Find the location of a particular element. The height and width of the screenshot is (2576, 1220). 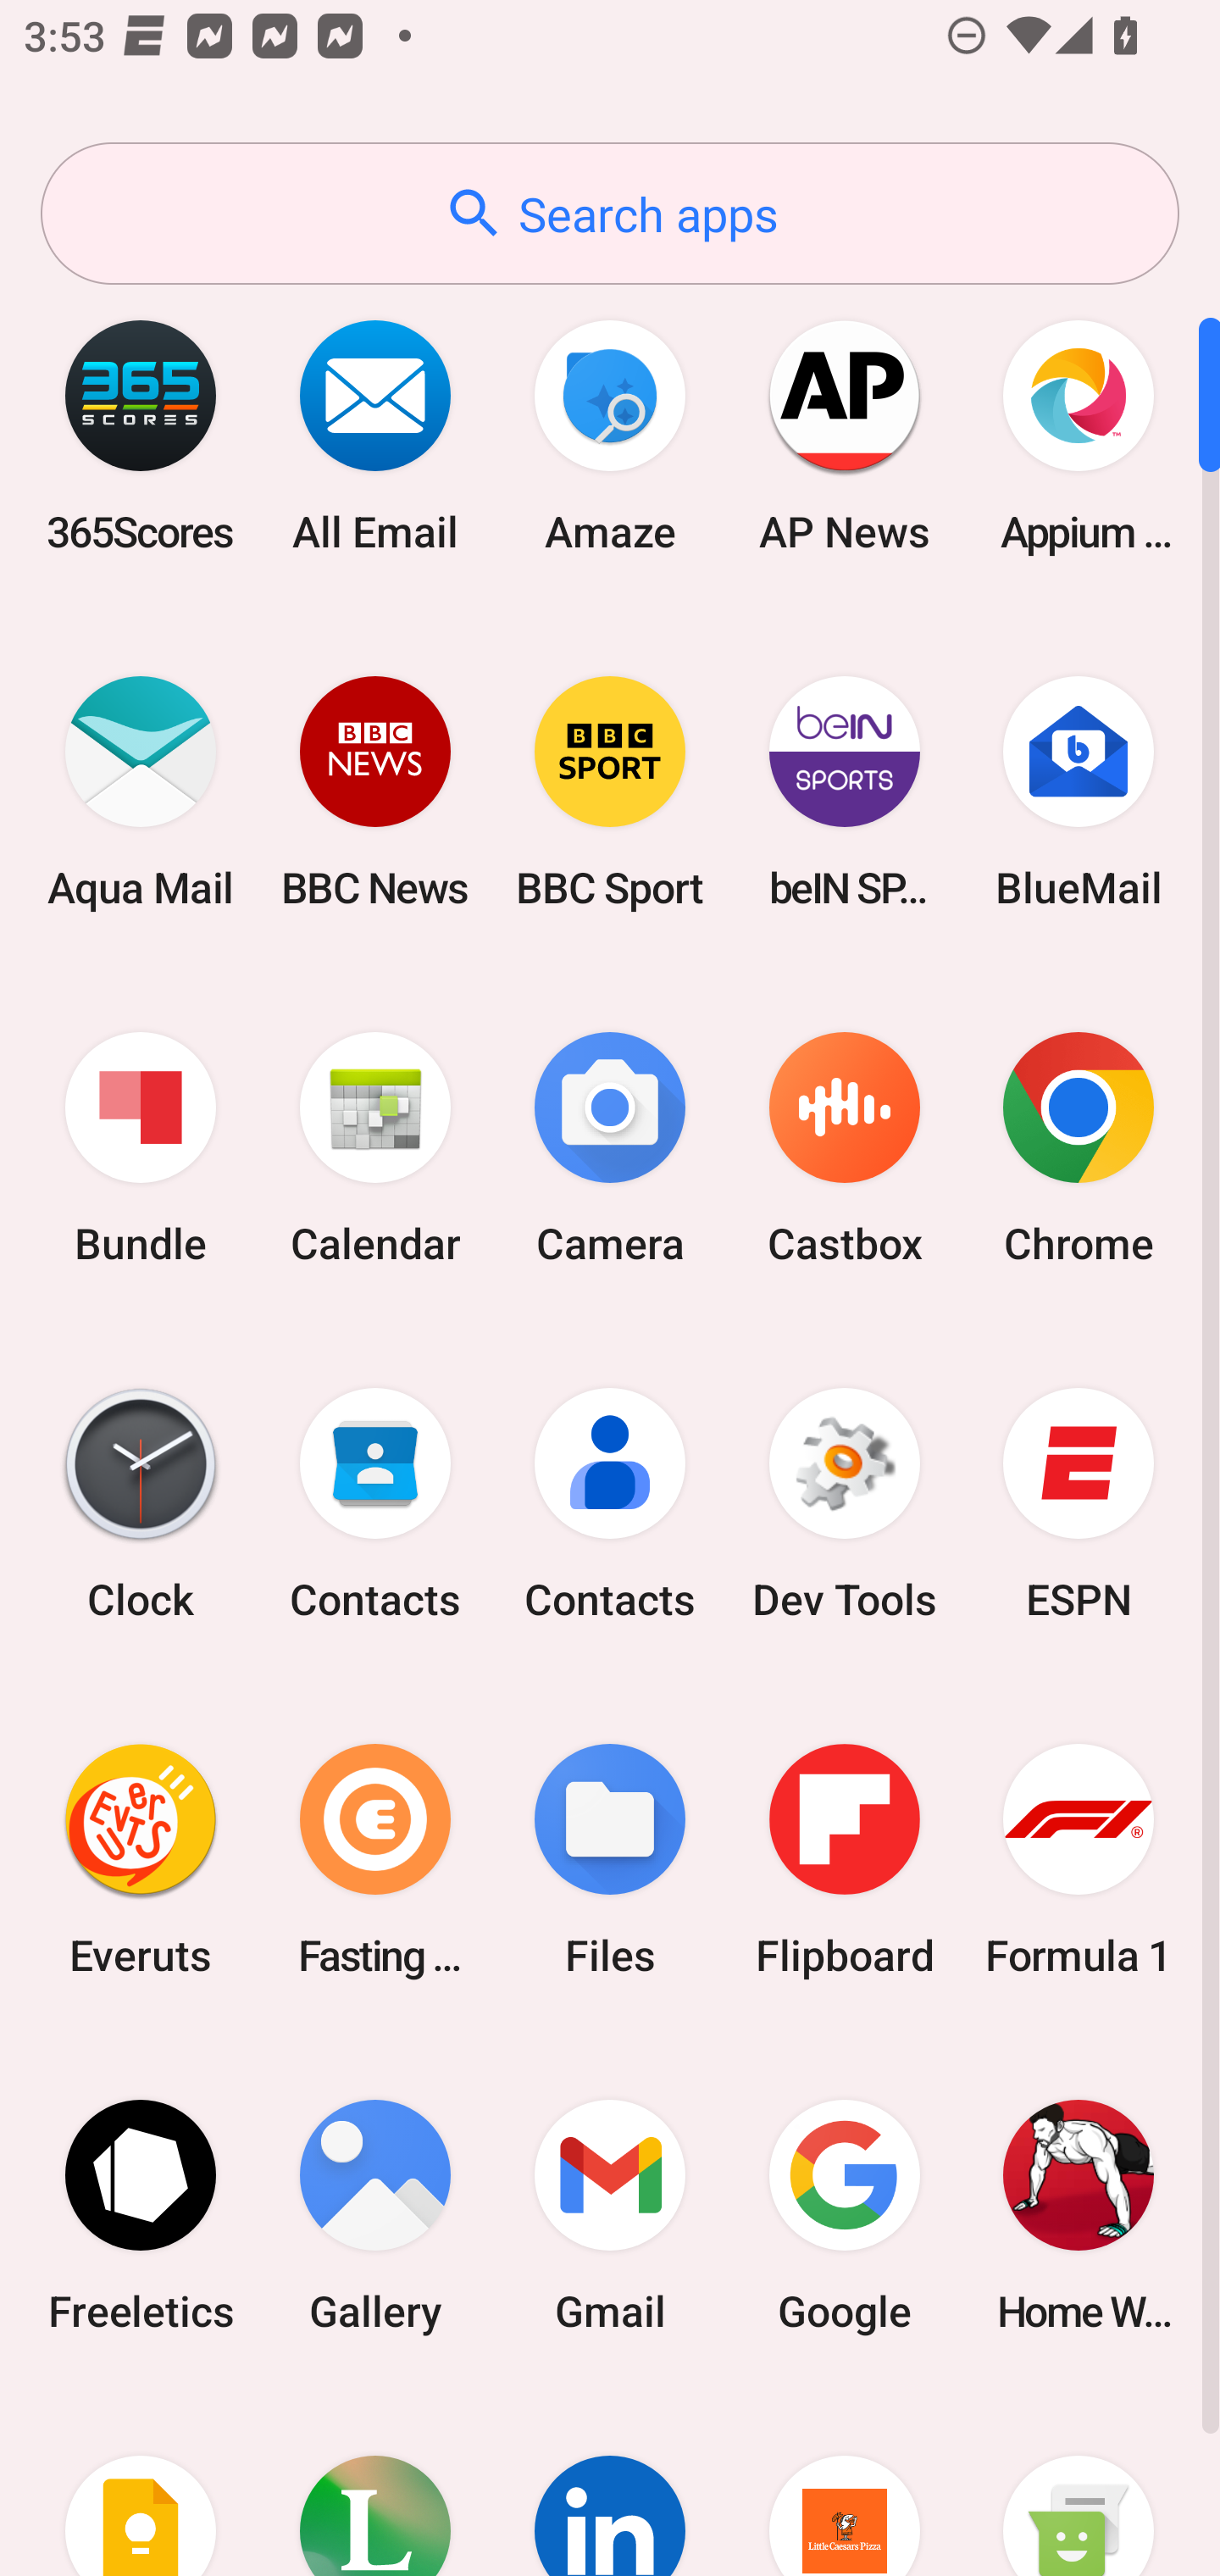

Google is located at coordinates (844, 2215).